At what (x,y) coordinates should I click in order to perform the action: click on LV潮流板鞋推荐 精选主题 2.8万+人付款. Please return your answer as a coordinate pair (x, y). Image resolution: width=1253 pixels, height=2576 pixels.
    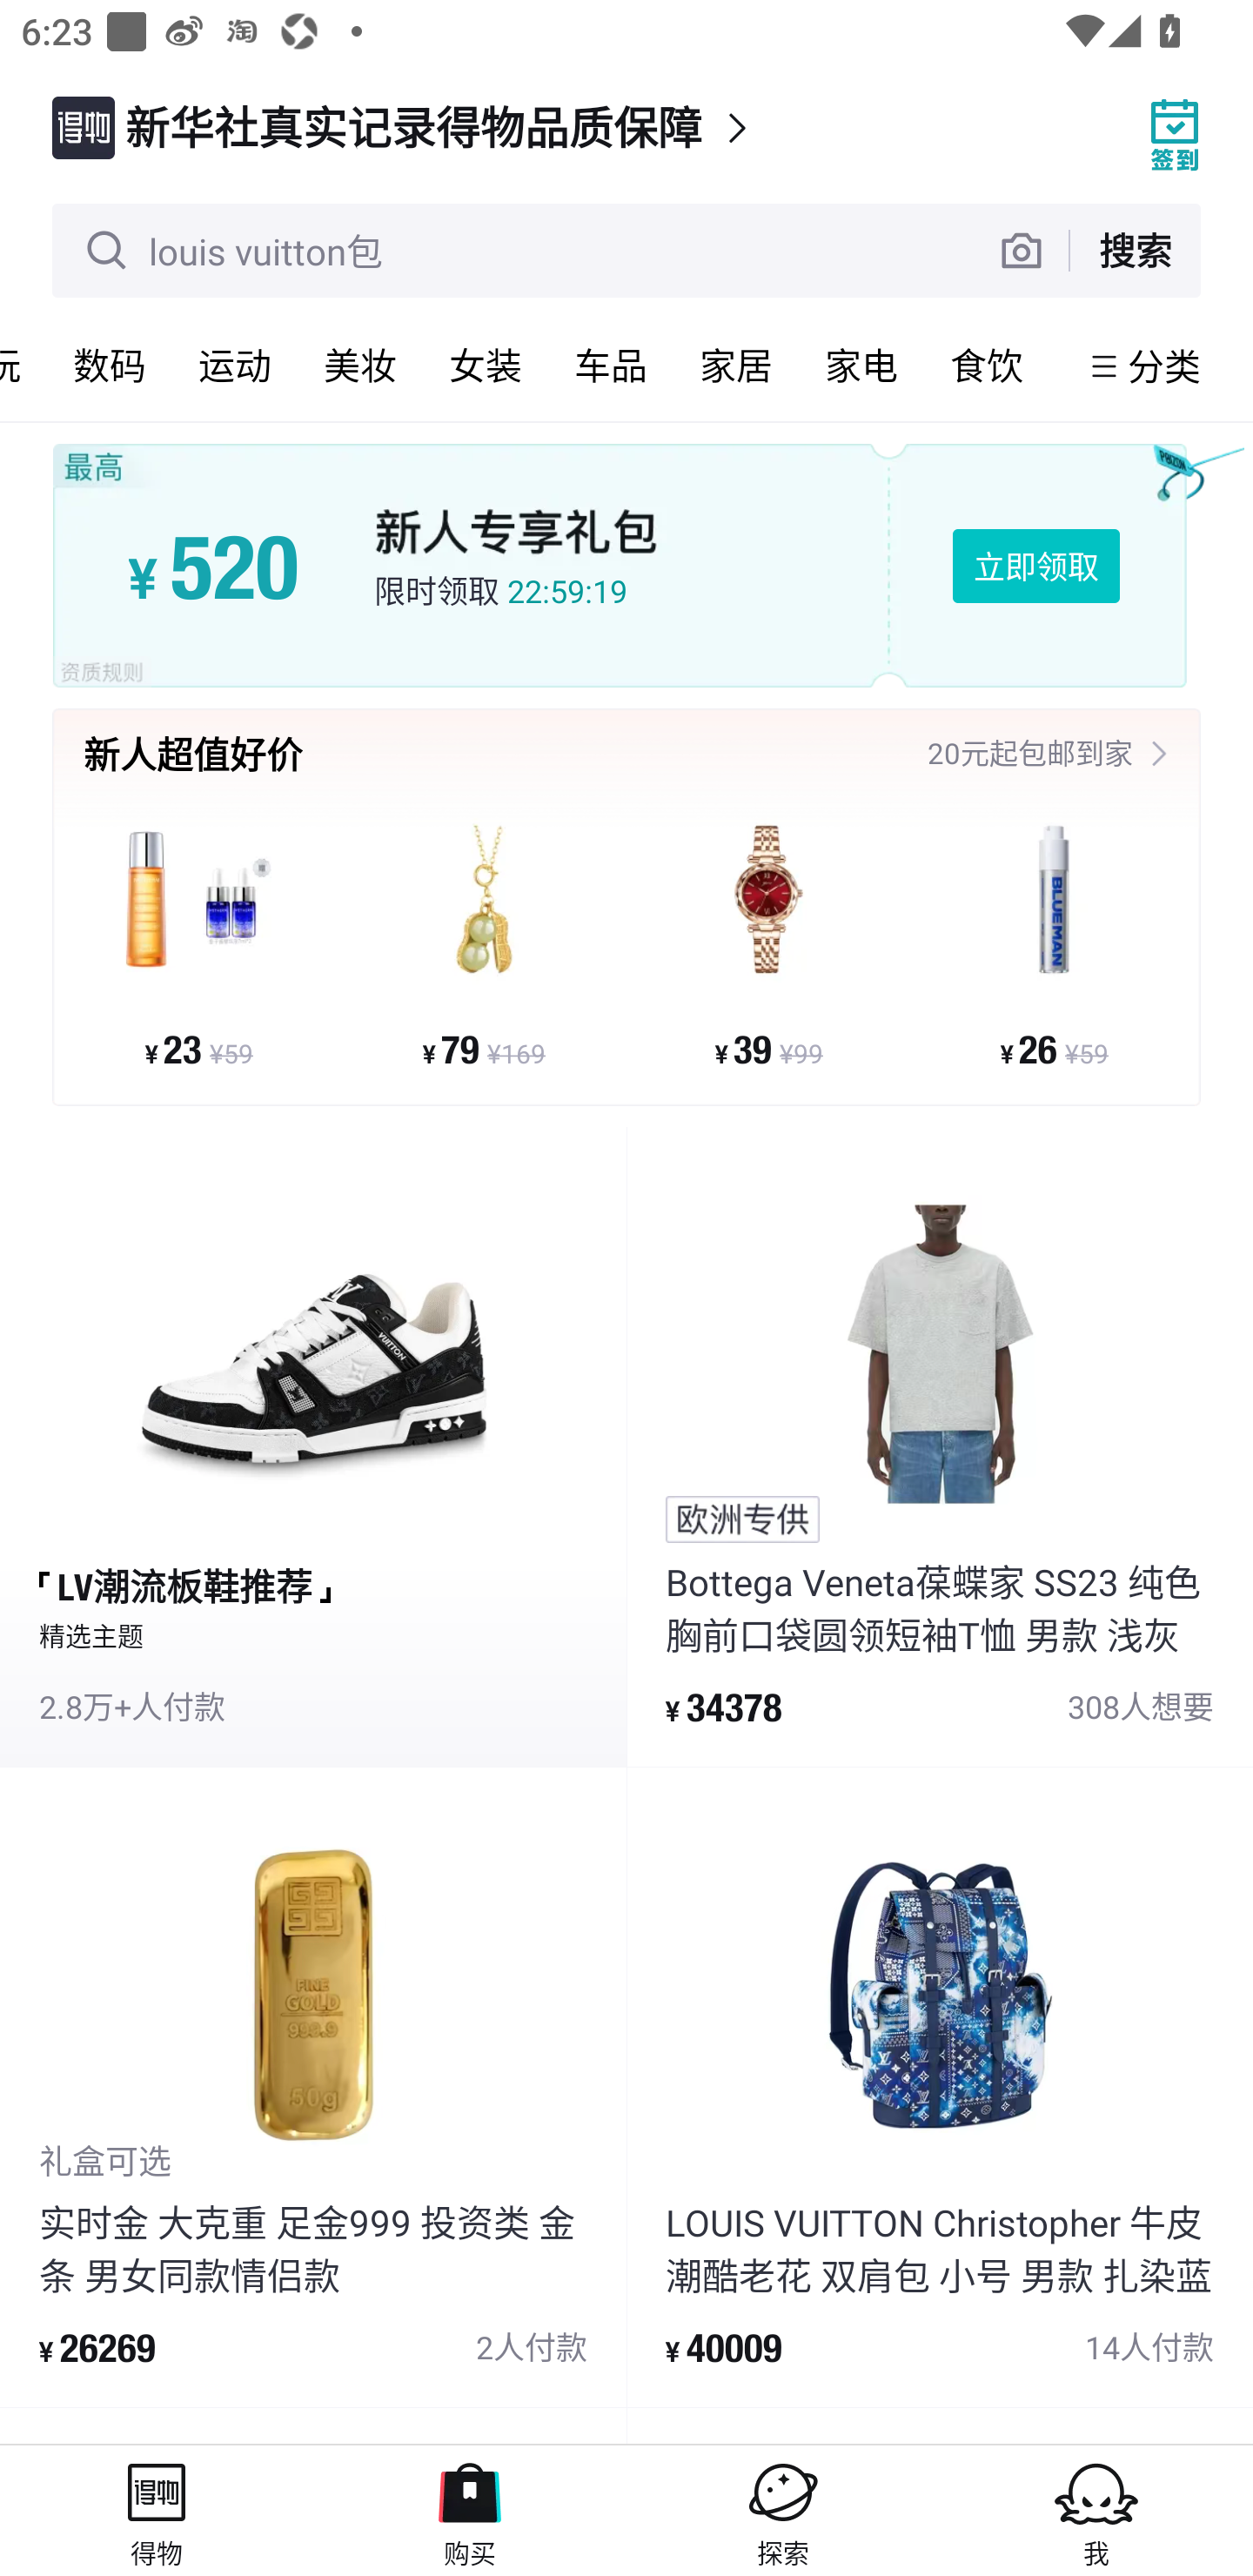
    Looking at the image, I should click on (313, 1447).